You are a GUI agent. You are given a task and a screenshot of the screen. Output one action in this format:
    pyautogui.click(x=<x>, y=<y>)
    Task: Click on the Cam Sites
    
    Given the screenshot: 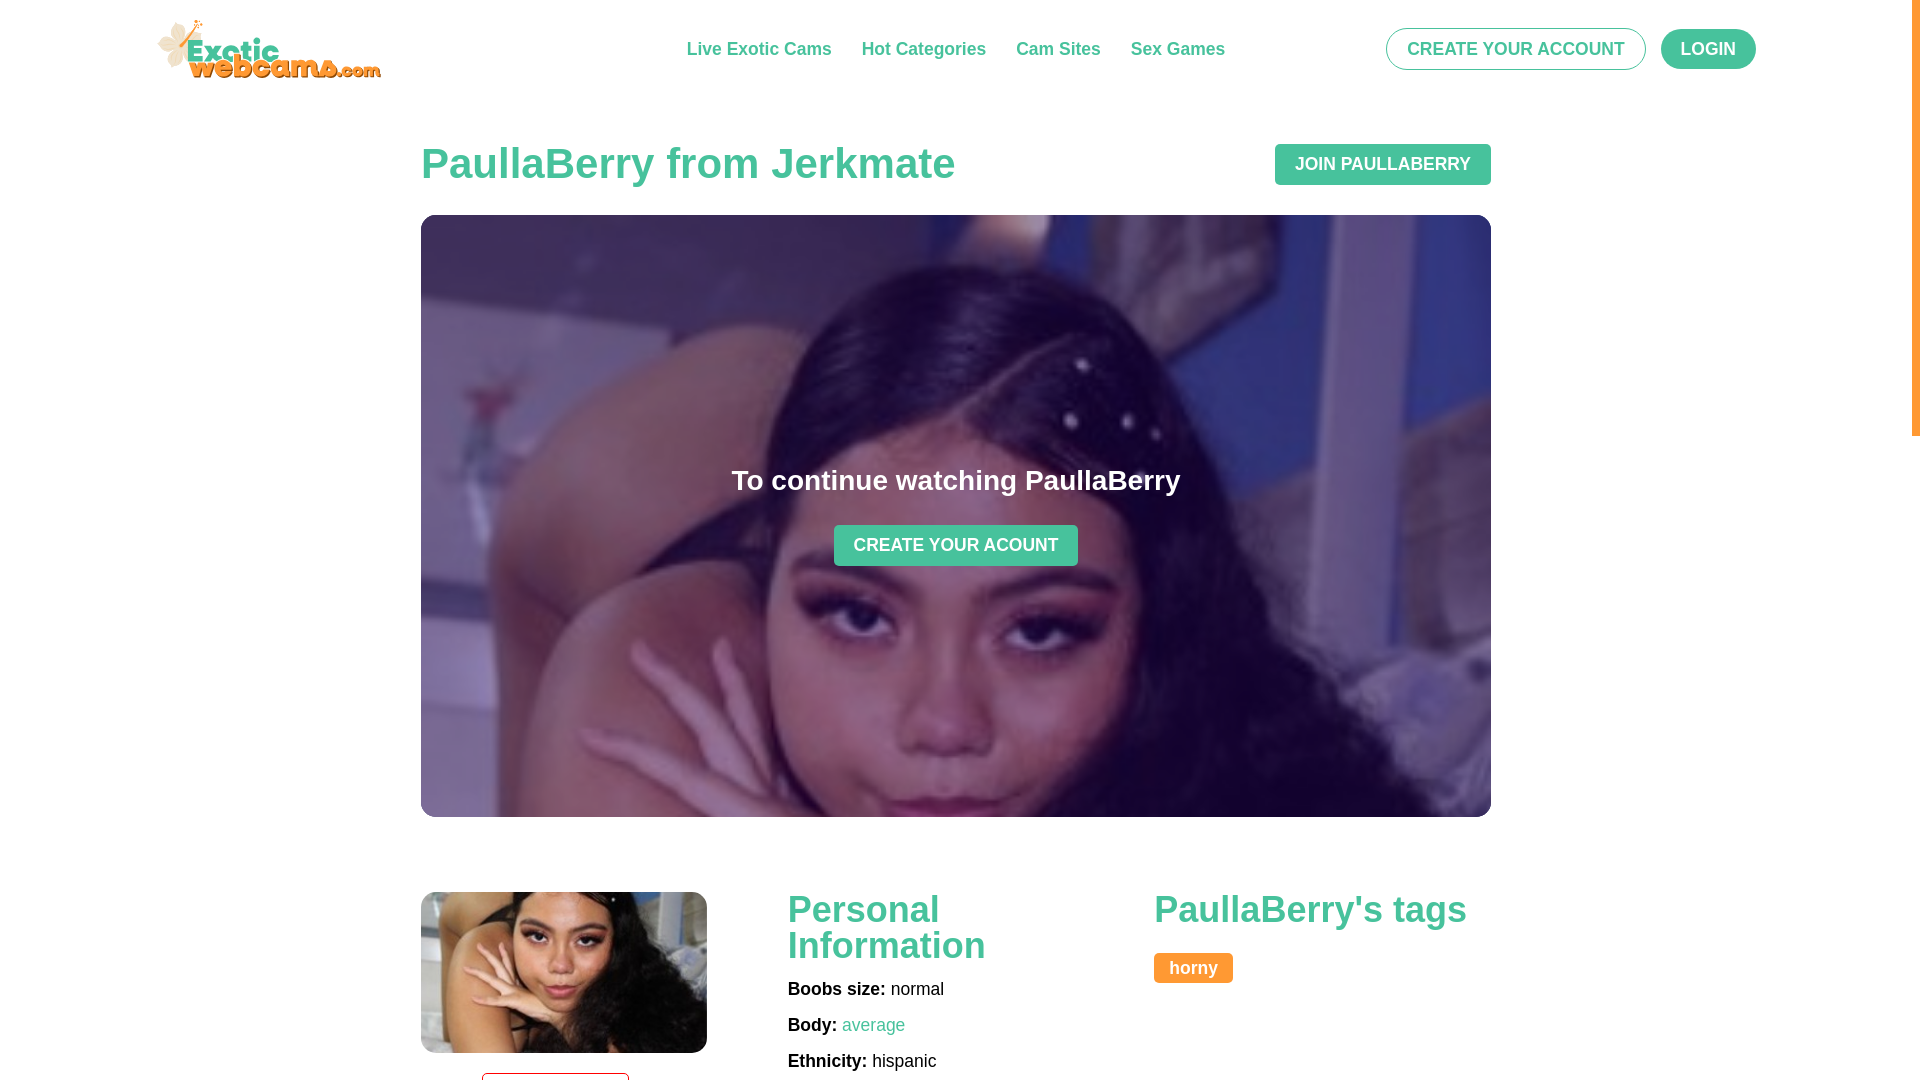 What is the action you would take?
    pyautogui.click(x=1058, y=48)
    